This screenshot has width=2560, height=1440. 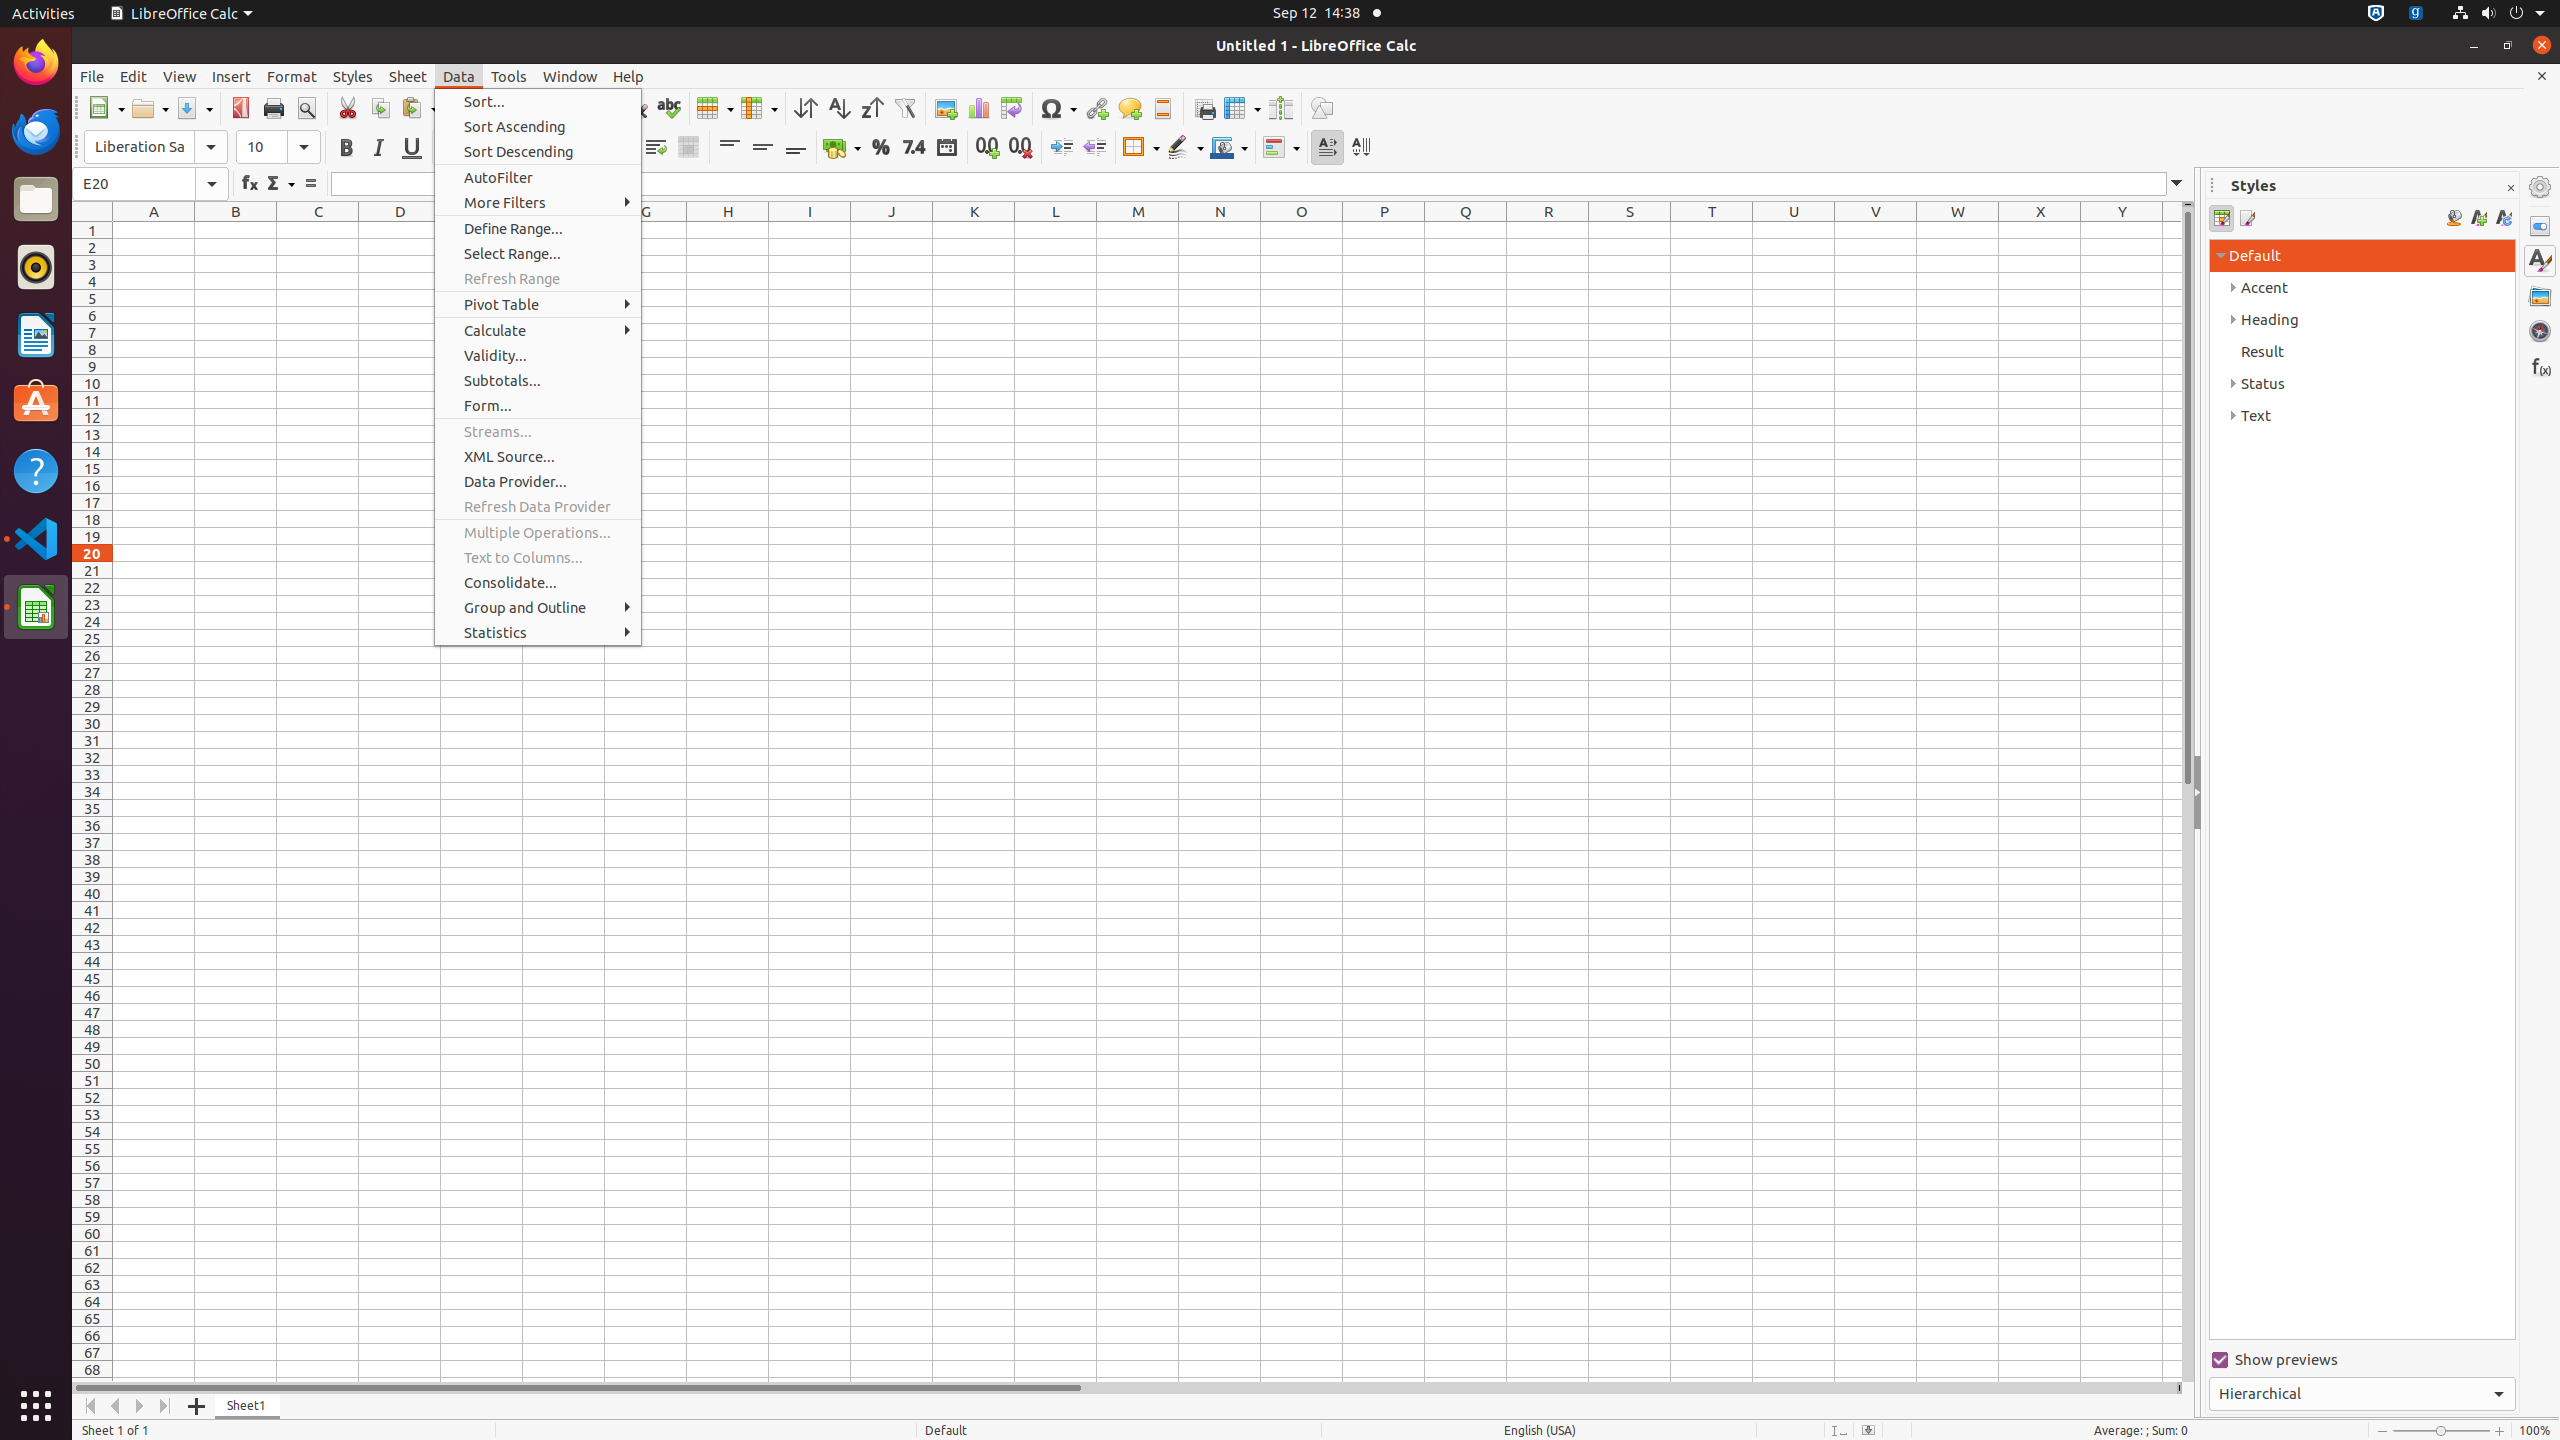 What do you see at coordinates (2540, 331) in the screenshot?
I see `Navigator` at bounding box center [2540, 331].